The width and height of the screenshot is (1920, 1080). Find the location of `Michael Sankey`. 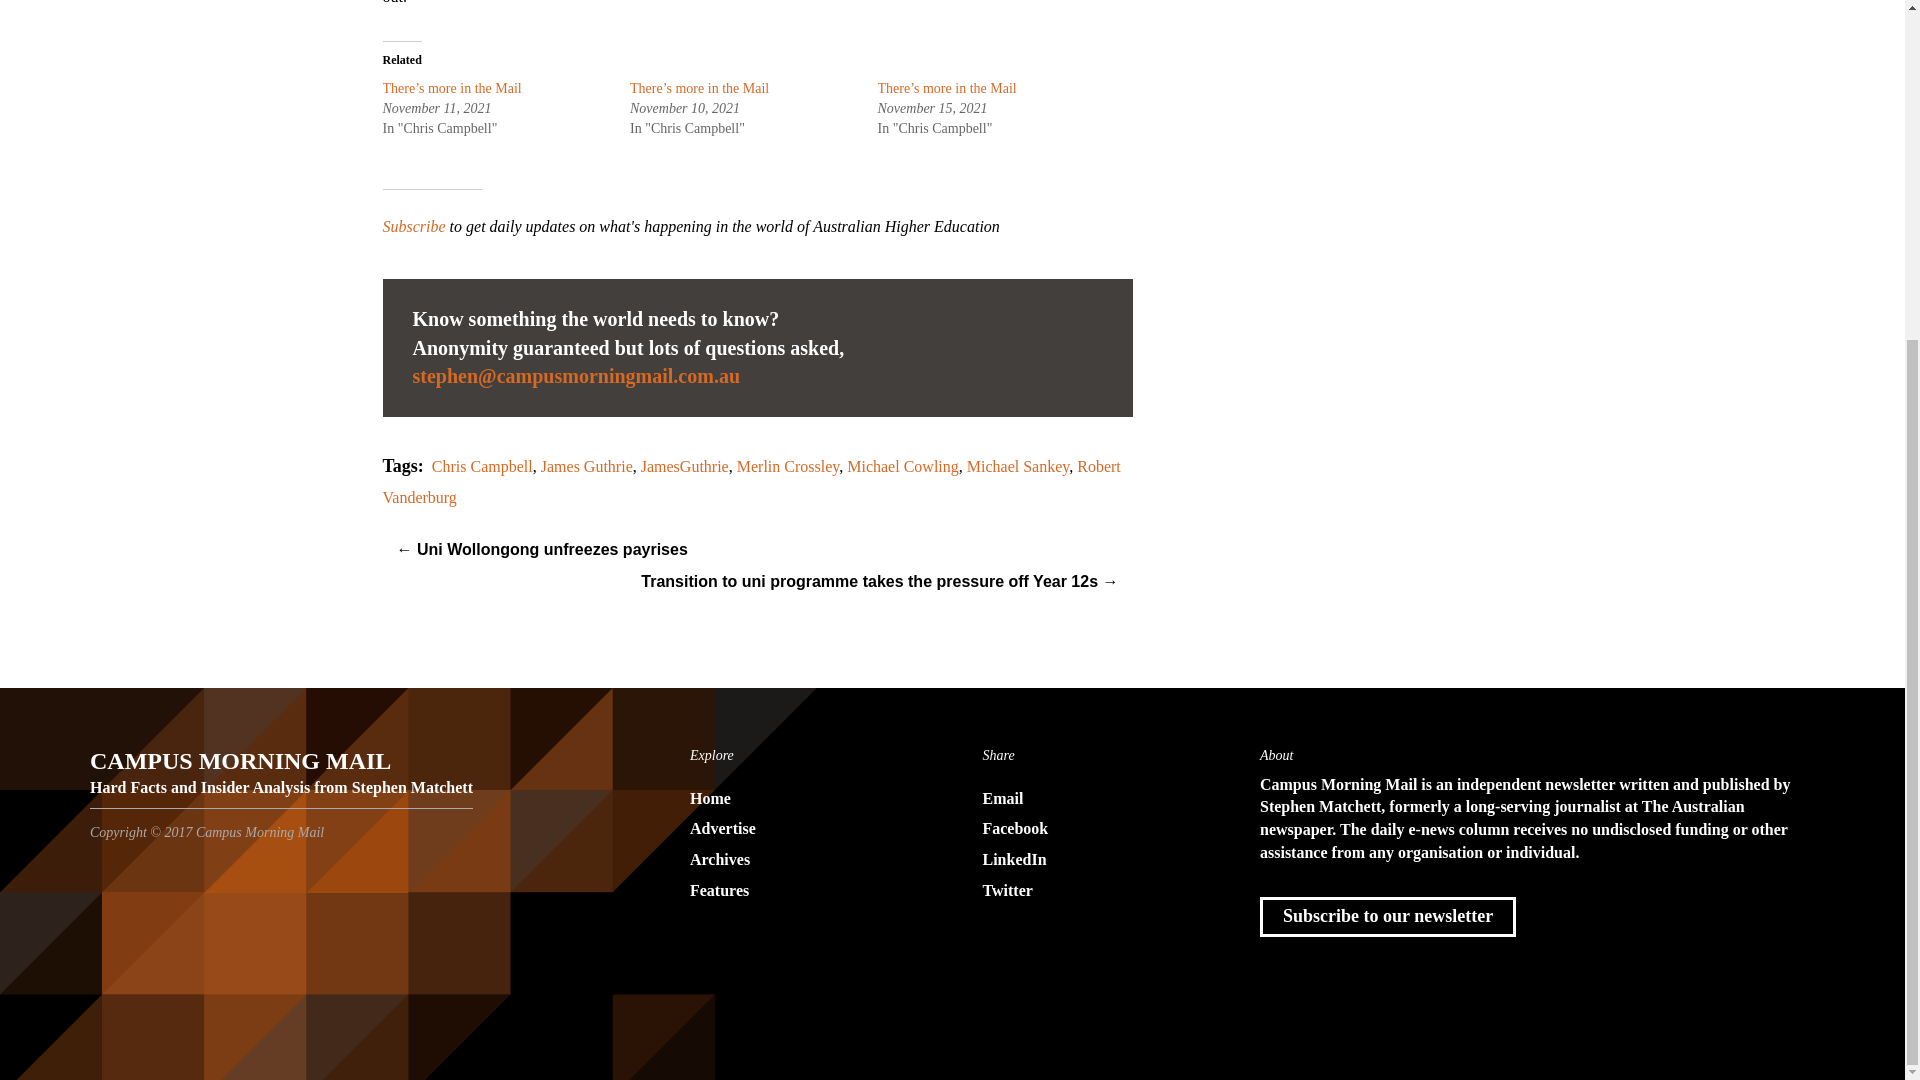

Michael Sankey is located at coordinates (1018, 466).